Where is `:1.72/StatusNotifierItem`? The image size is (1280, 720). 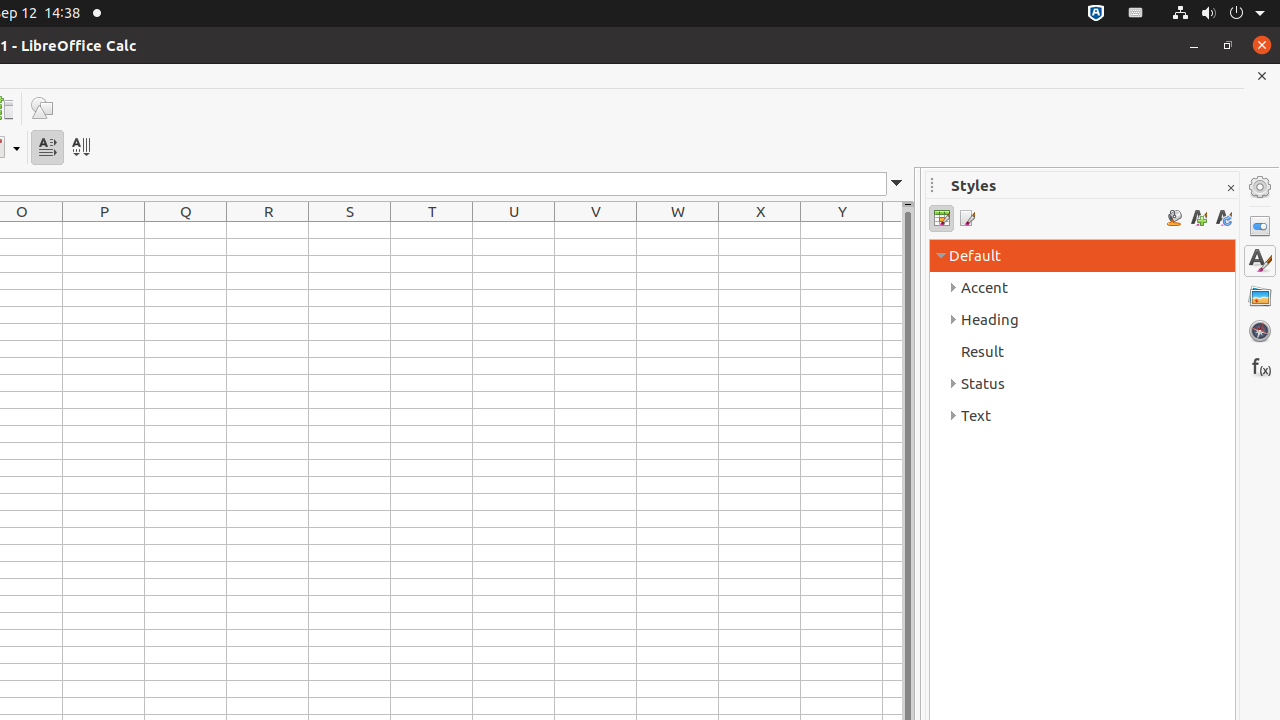 :1.72/StatusNotifierItem is located at coordinates (1096, 14).